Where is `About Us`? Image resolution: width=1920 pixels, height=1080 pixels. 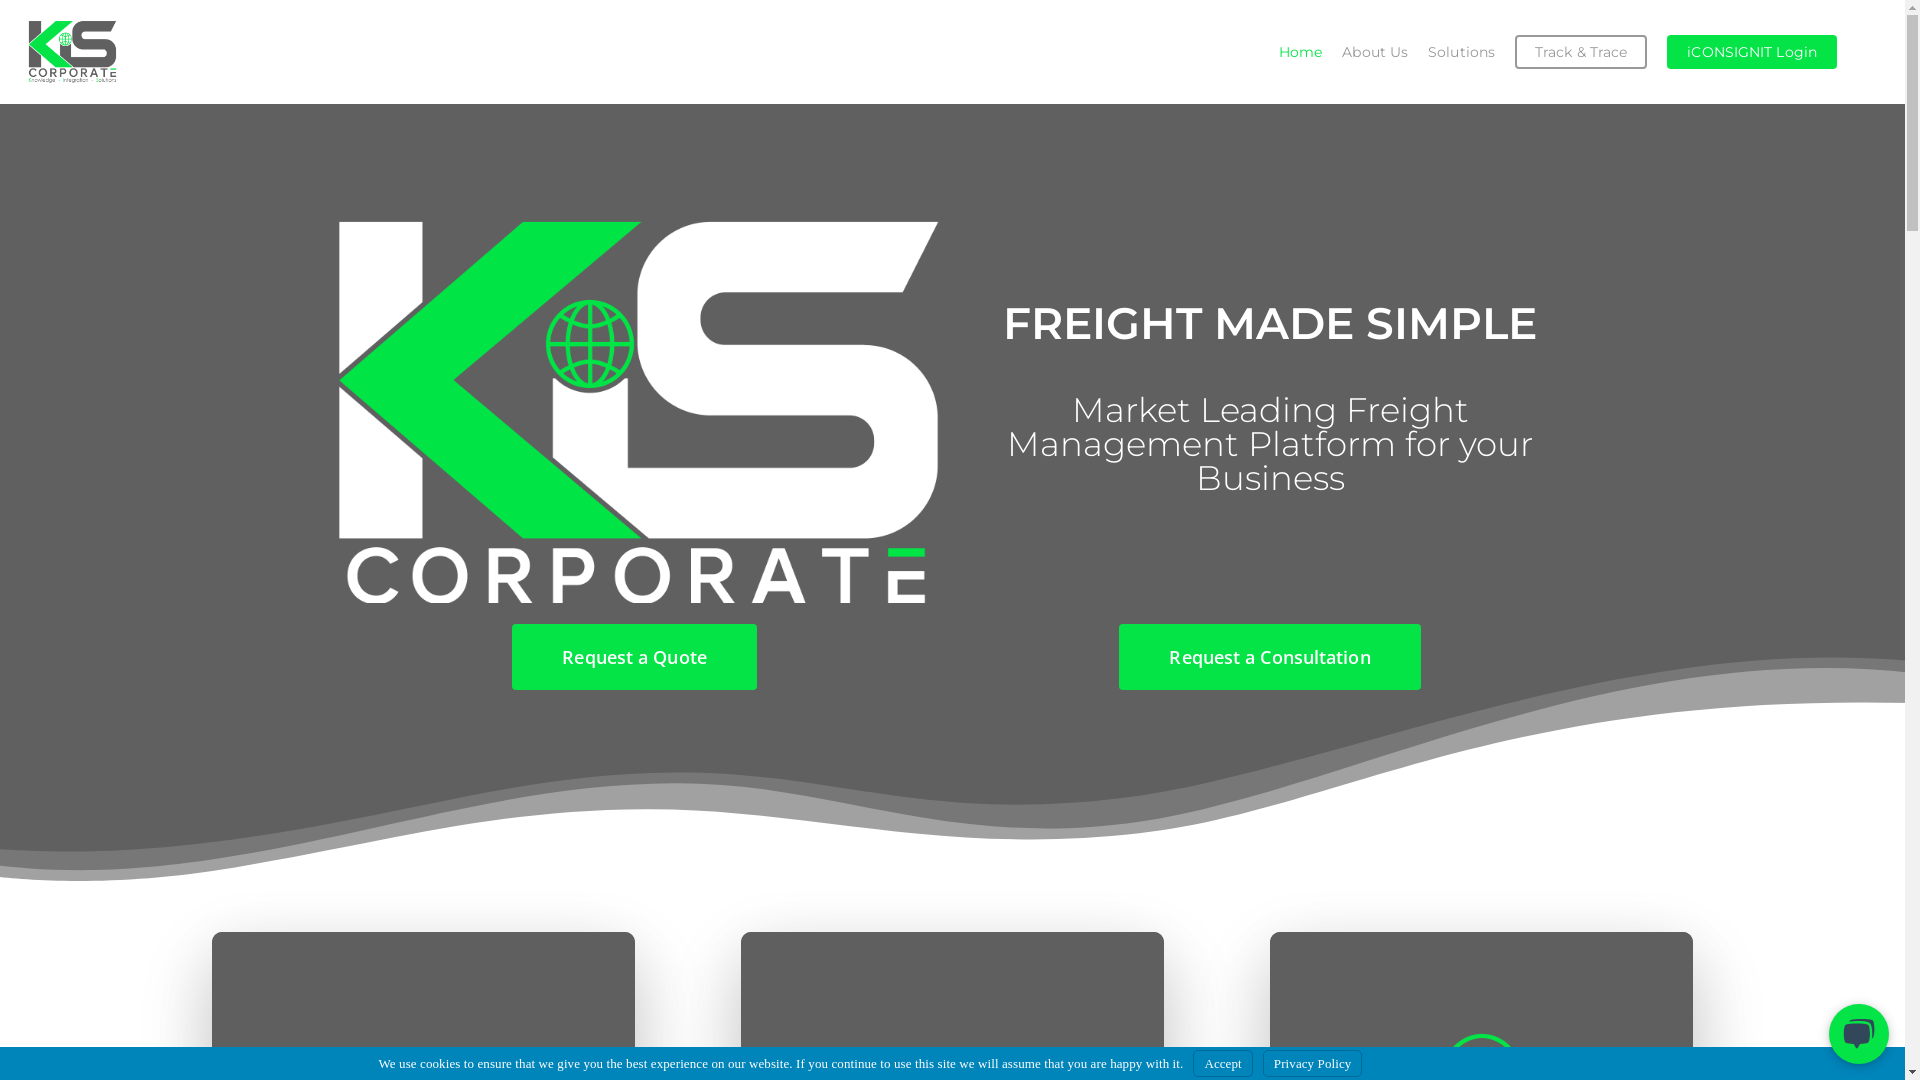
About Us is located at coordinates (1375, 52).